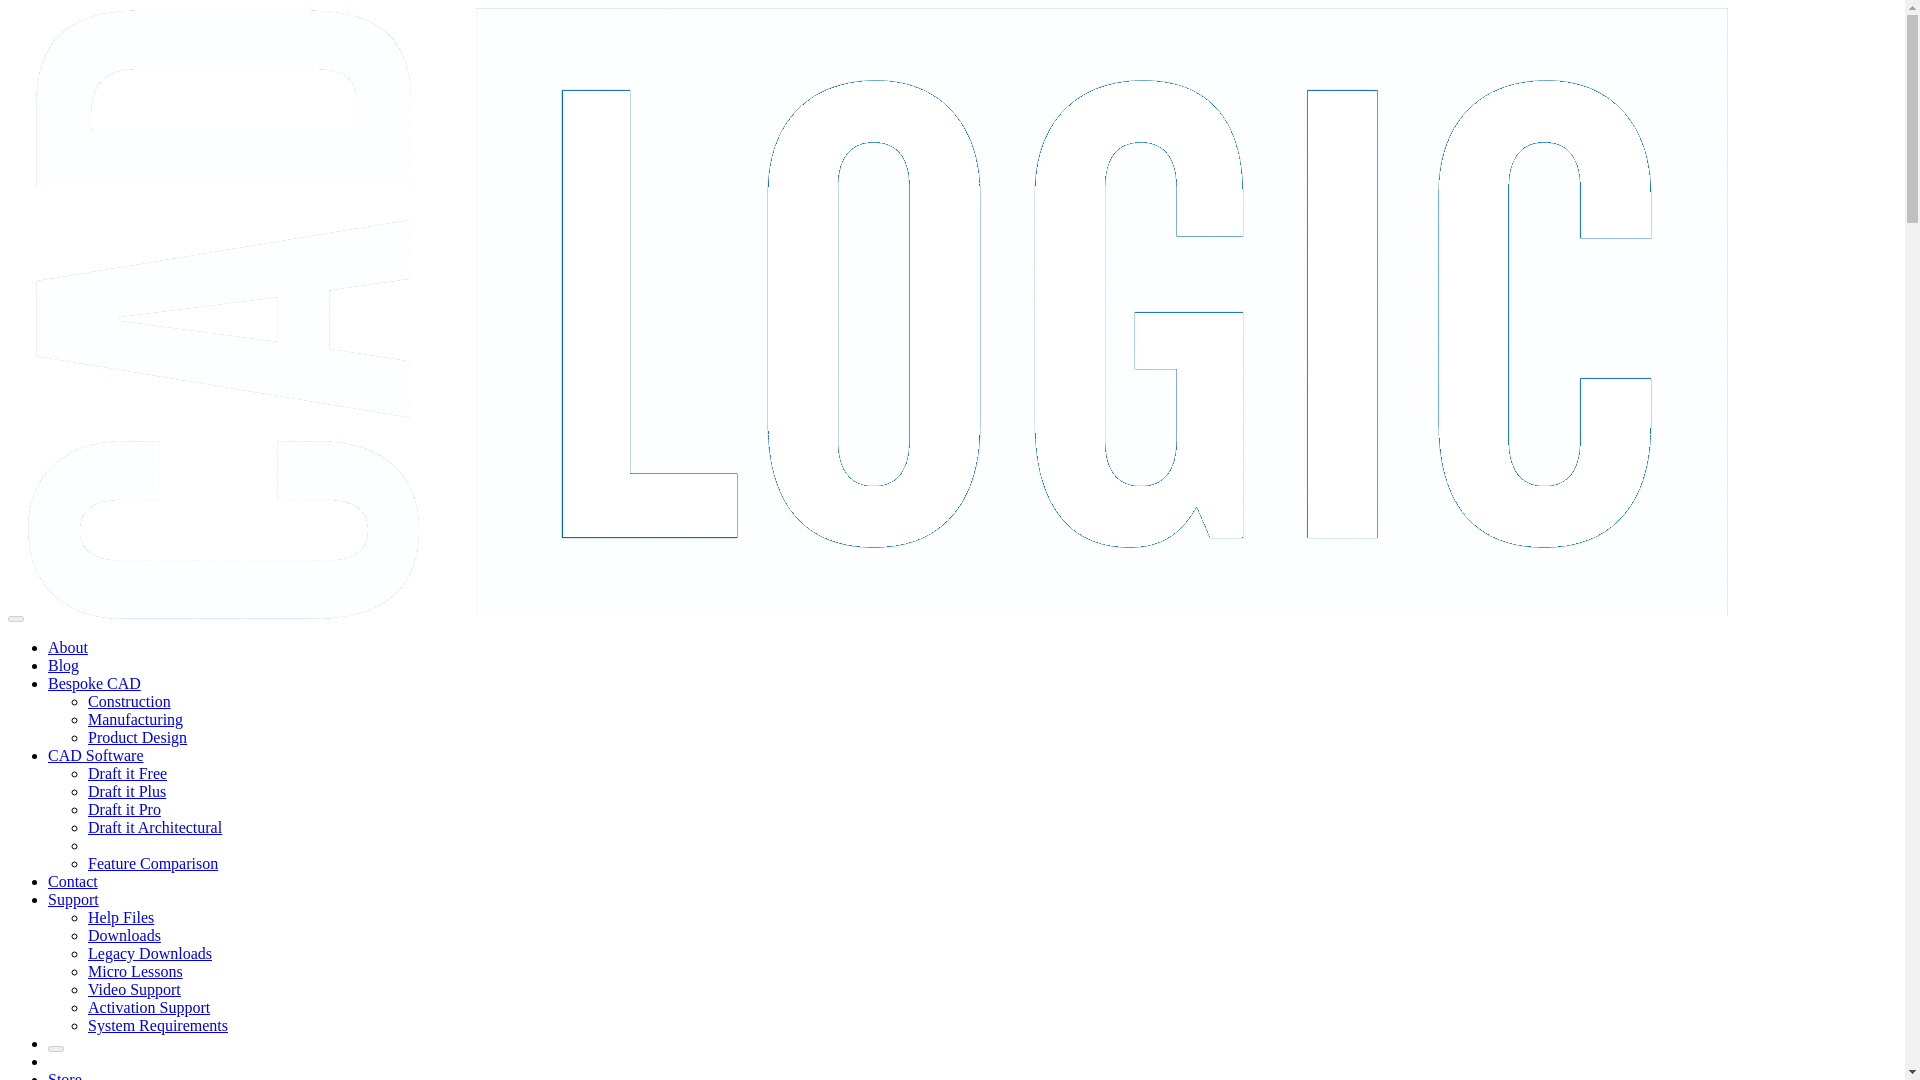 The height and width of the screenshot is (1080, 1920). What do you see at coordinates (134, 988) in the screenshot?
I see `Video Support` at bounding box center [134, 988].